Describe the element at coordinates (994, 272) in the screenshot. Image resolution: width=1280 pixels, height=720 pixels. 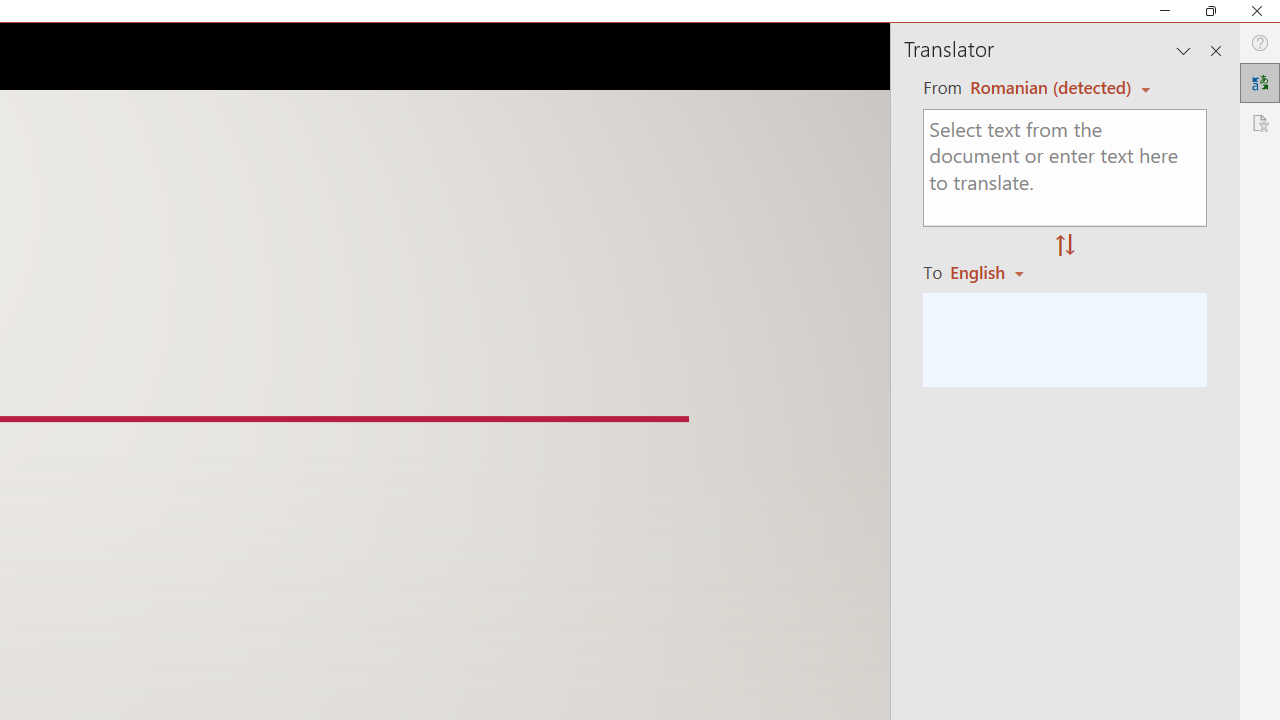
I see `Romanian` at that location.